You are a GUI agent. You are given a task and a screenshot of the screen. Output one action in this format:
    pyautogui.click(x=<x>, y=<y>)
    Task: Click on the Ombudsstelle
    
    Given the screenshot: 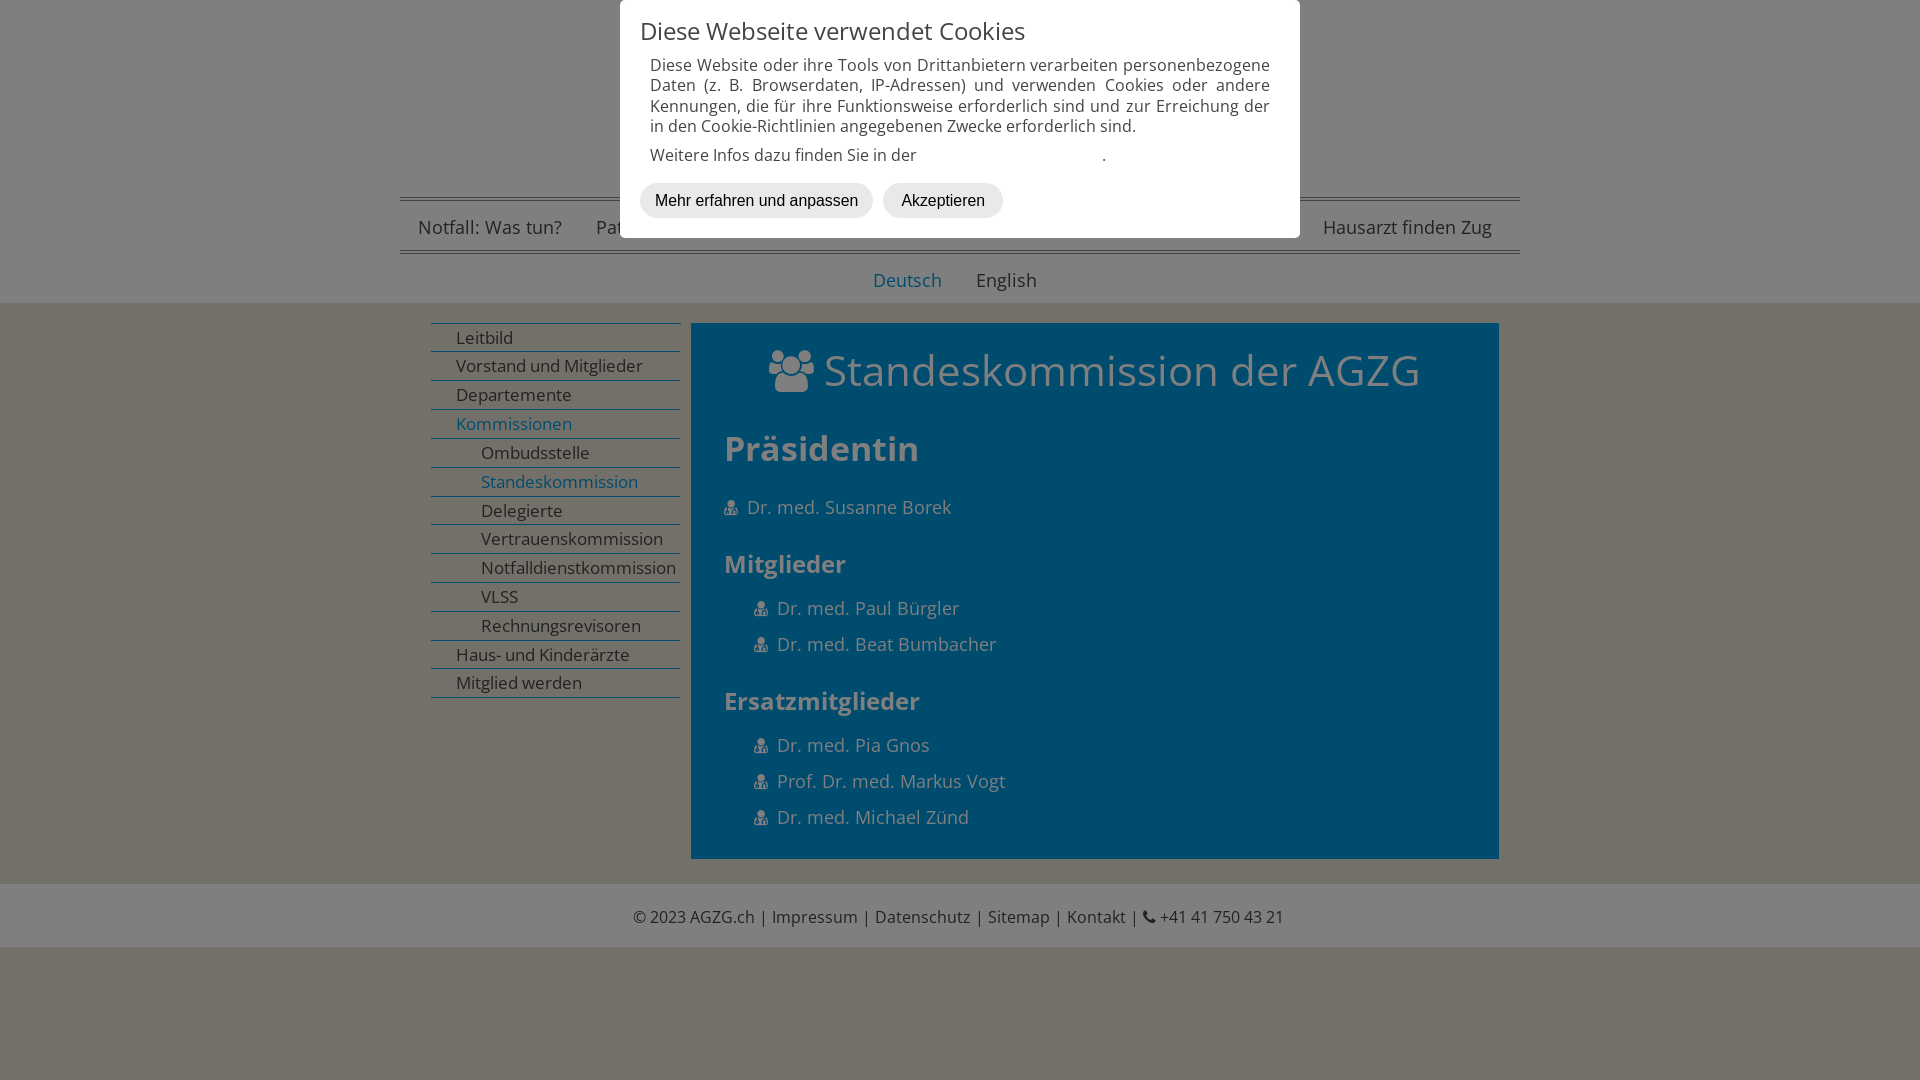 What is the action you would take?
    pyautogui.click(x=556, y=454)
    